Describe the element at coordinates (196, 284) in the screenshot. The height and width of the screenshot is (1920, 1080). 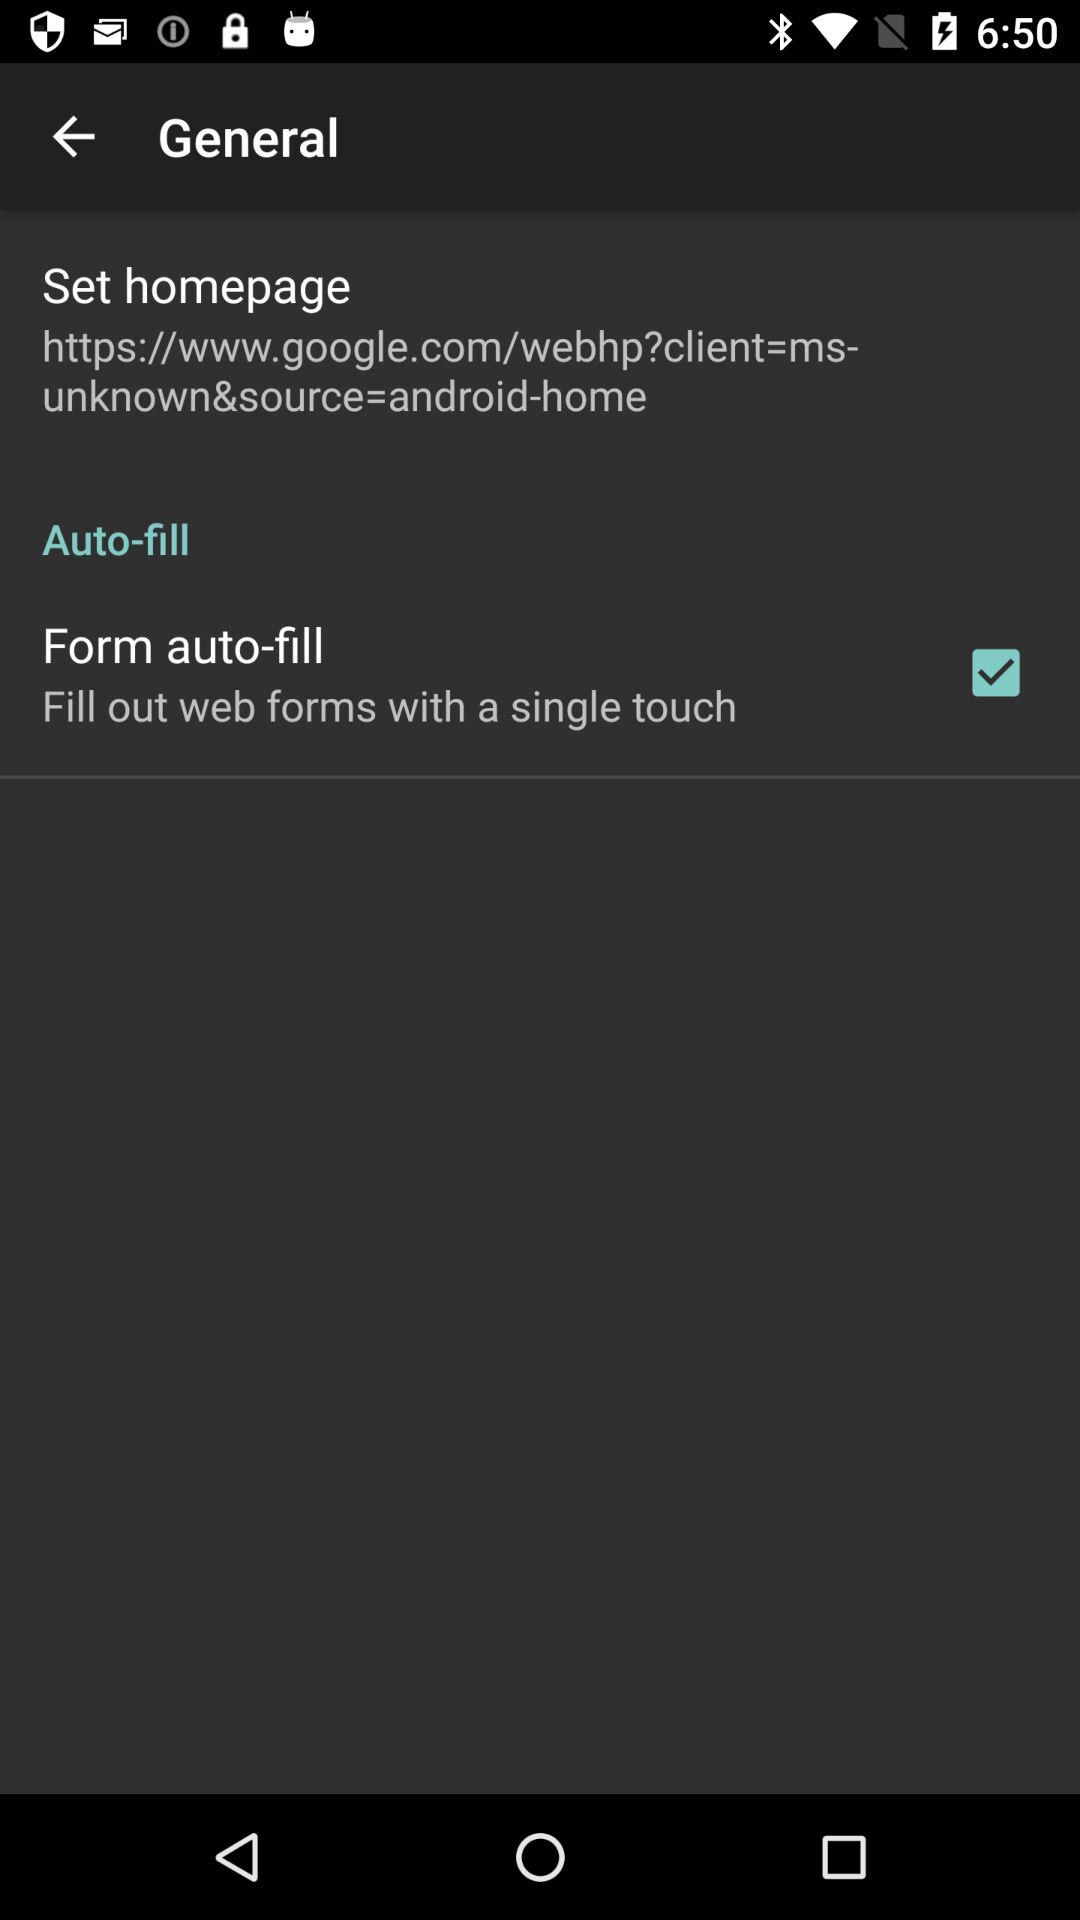
I see `open set homepage app` at that location.